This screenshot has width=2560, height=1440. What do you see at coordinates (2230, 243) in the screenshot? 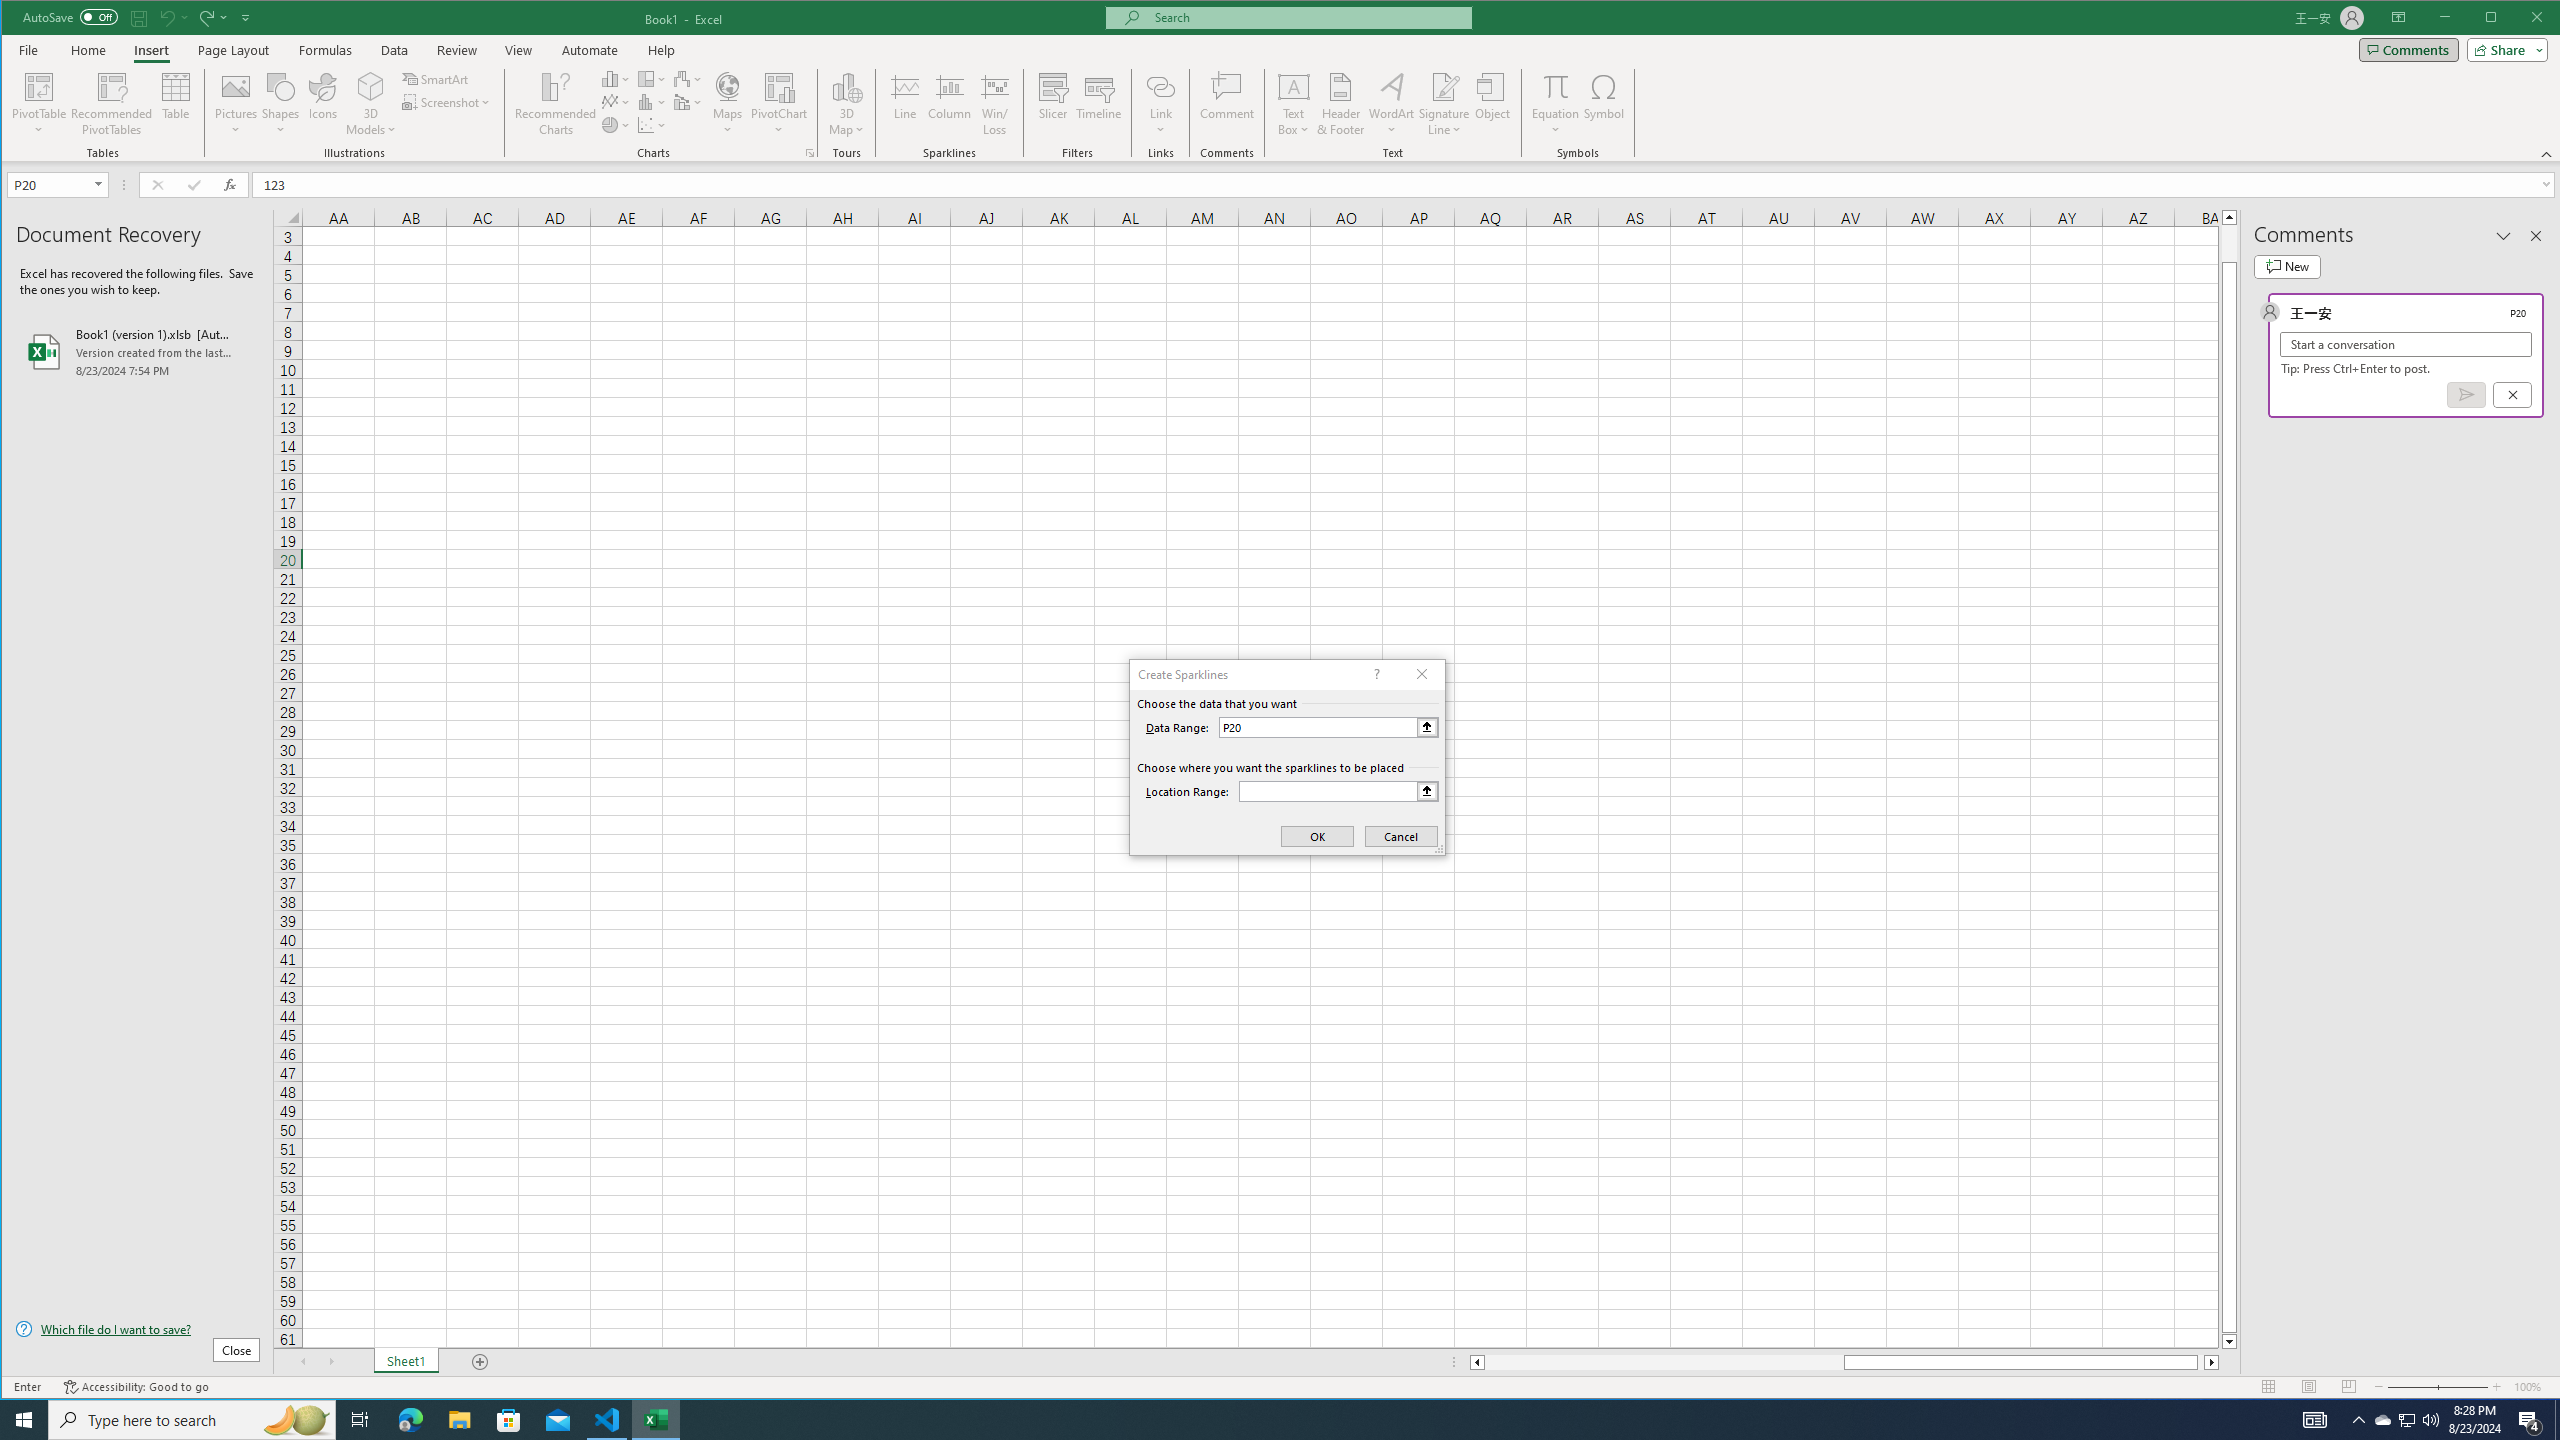
I see `Page up` at bounding box center [2230, 243].